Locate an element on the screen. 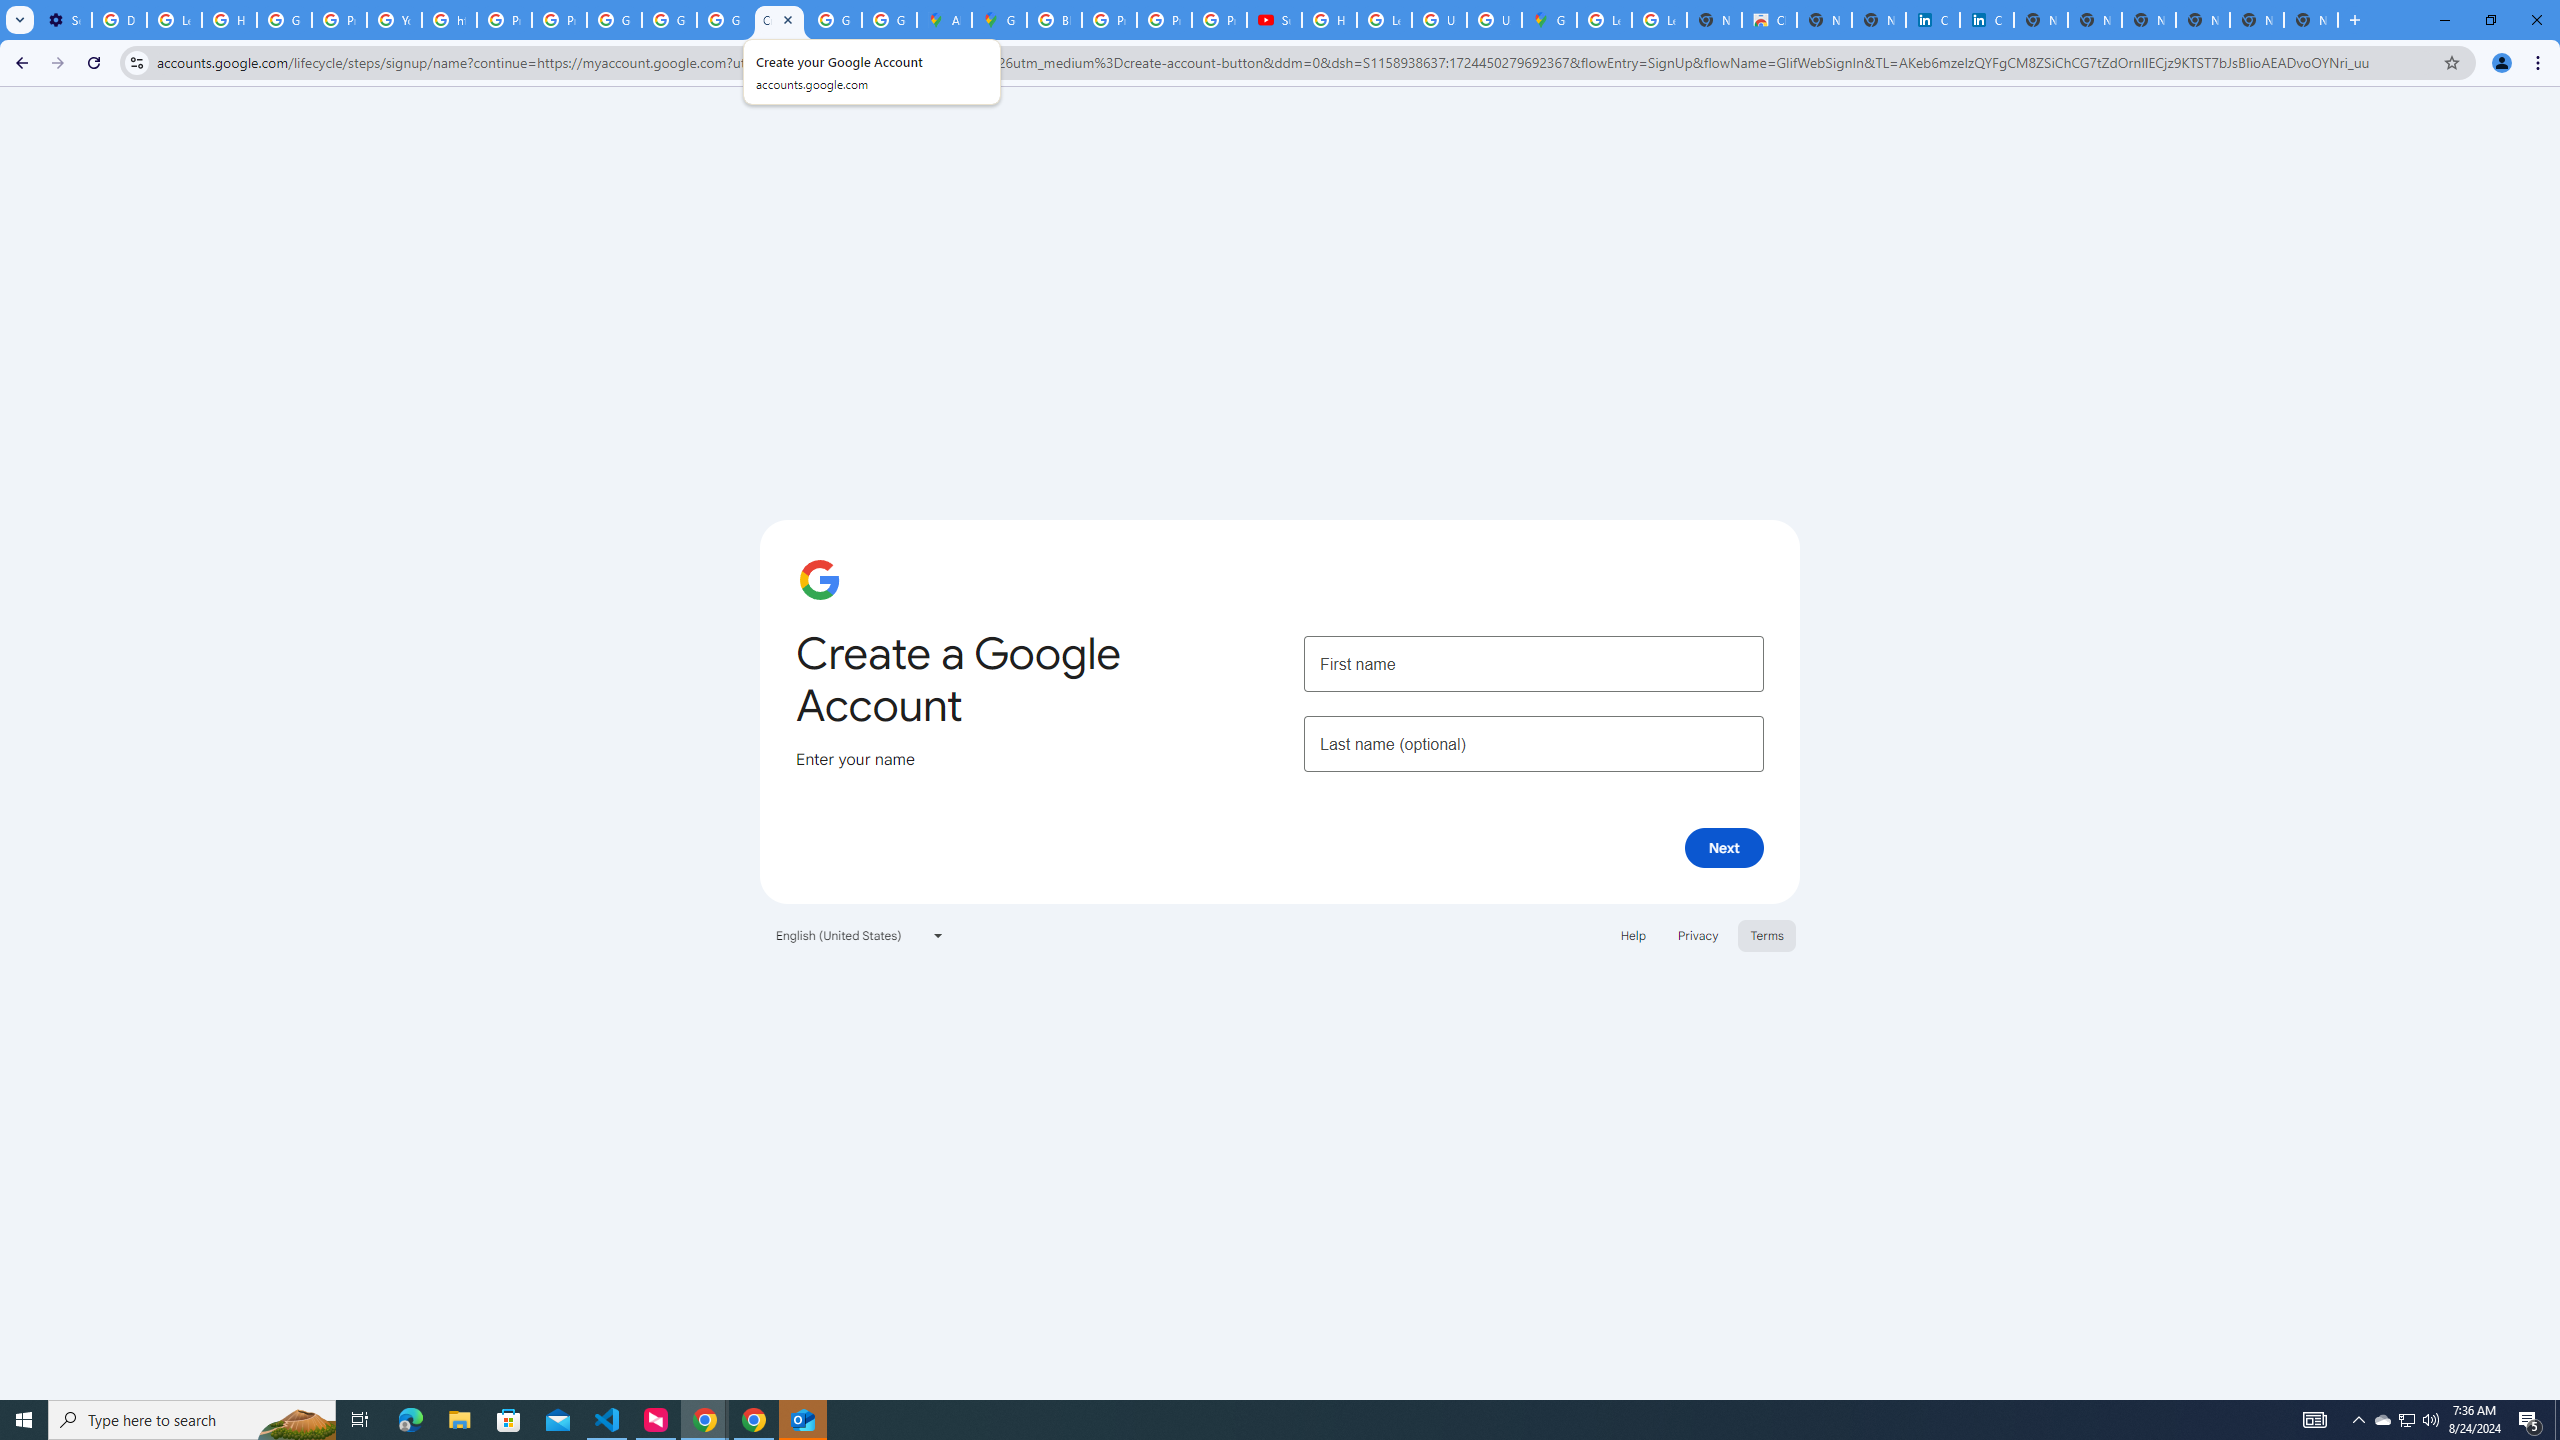 This screenshot has height=1440, width=2560. Learn how to find your photos - Google Photos Help is located at coordinates (174, 20).